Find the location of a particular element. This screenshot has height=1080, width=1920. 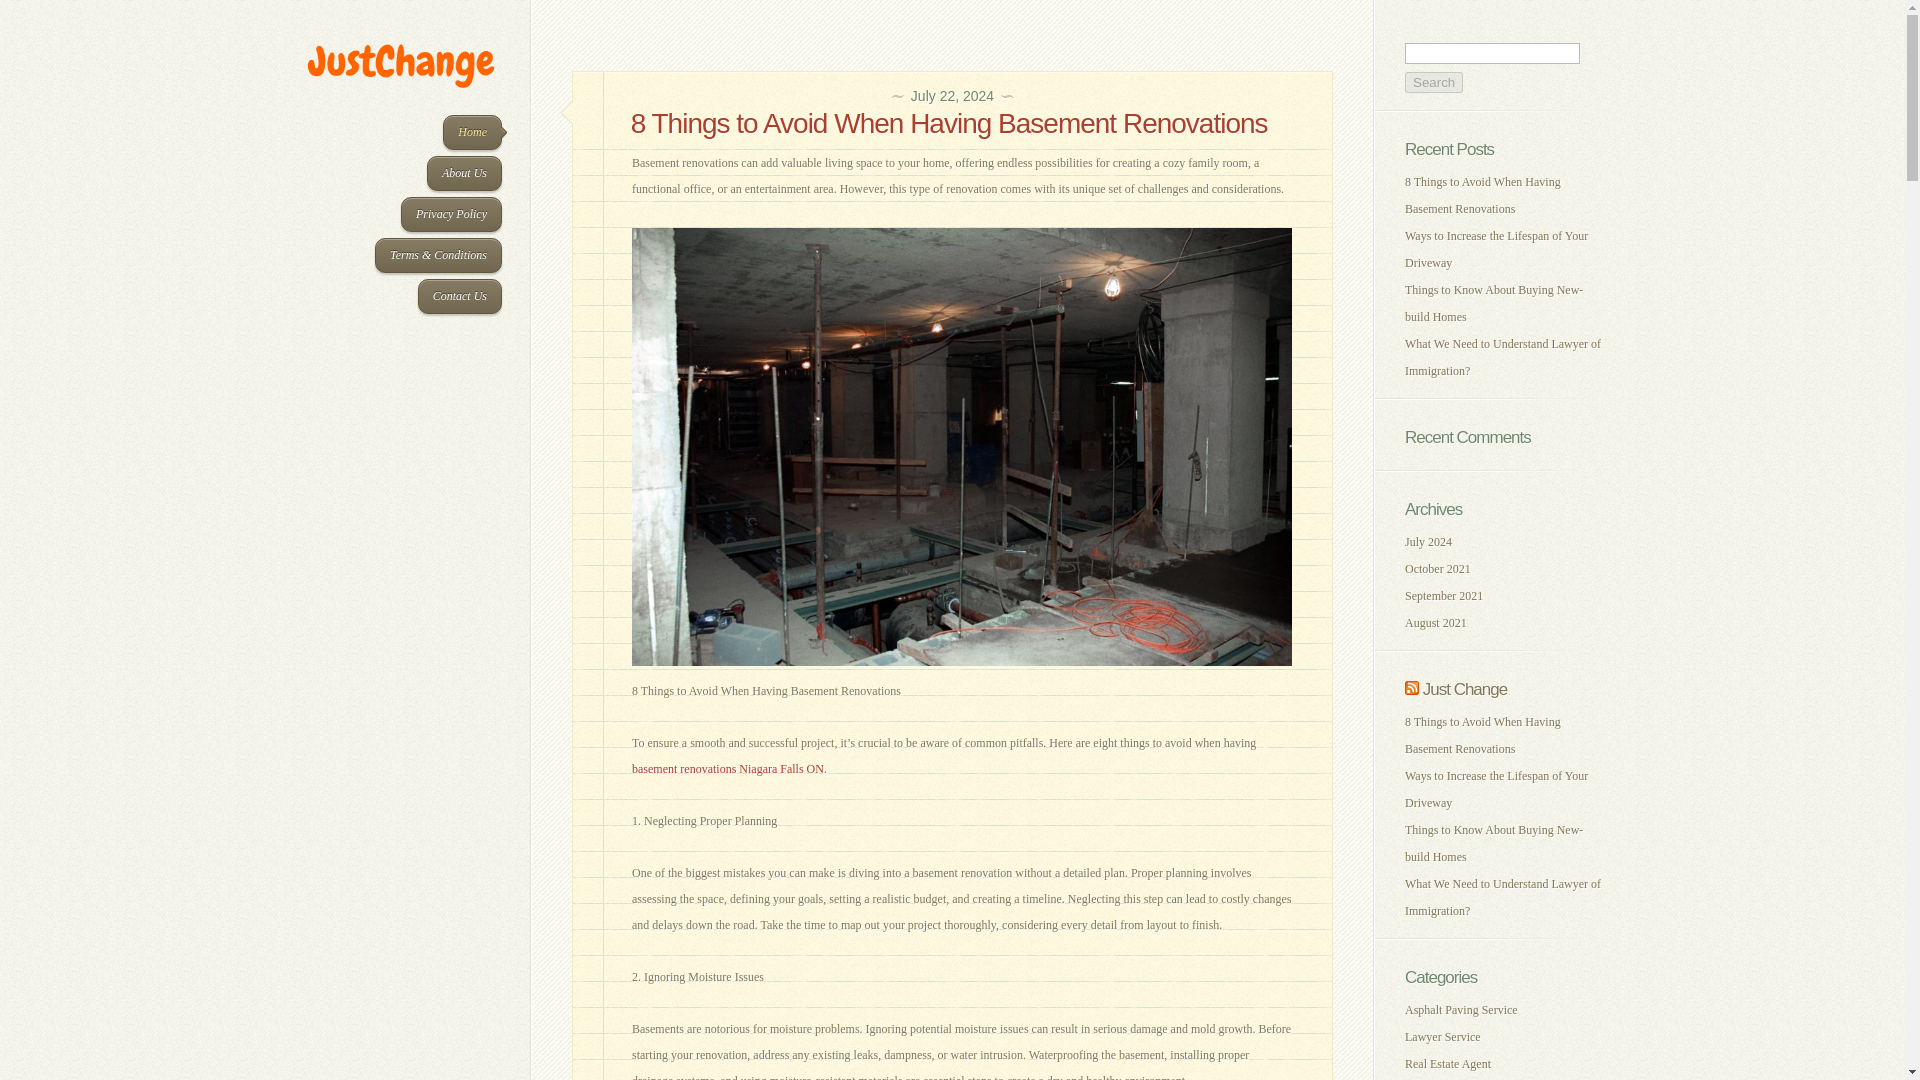

Home is located at coordinates (472, 132).